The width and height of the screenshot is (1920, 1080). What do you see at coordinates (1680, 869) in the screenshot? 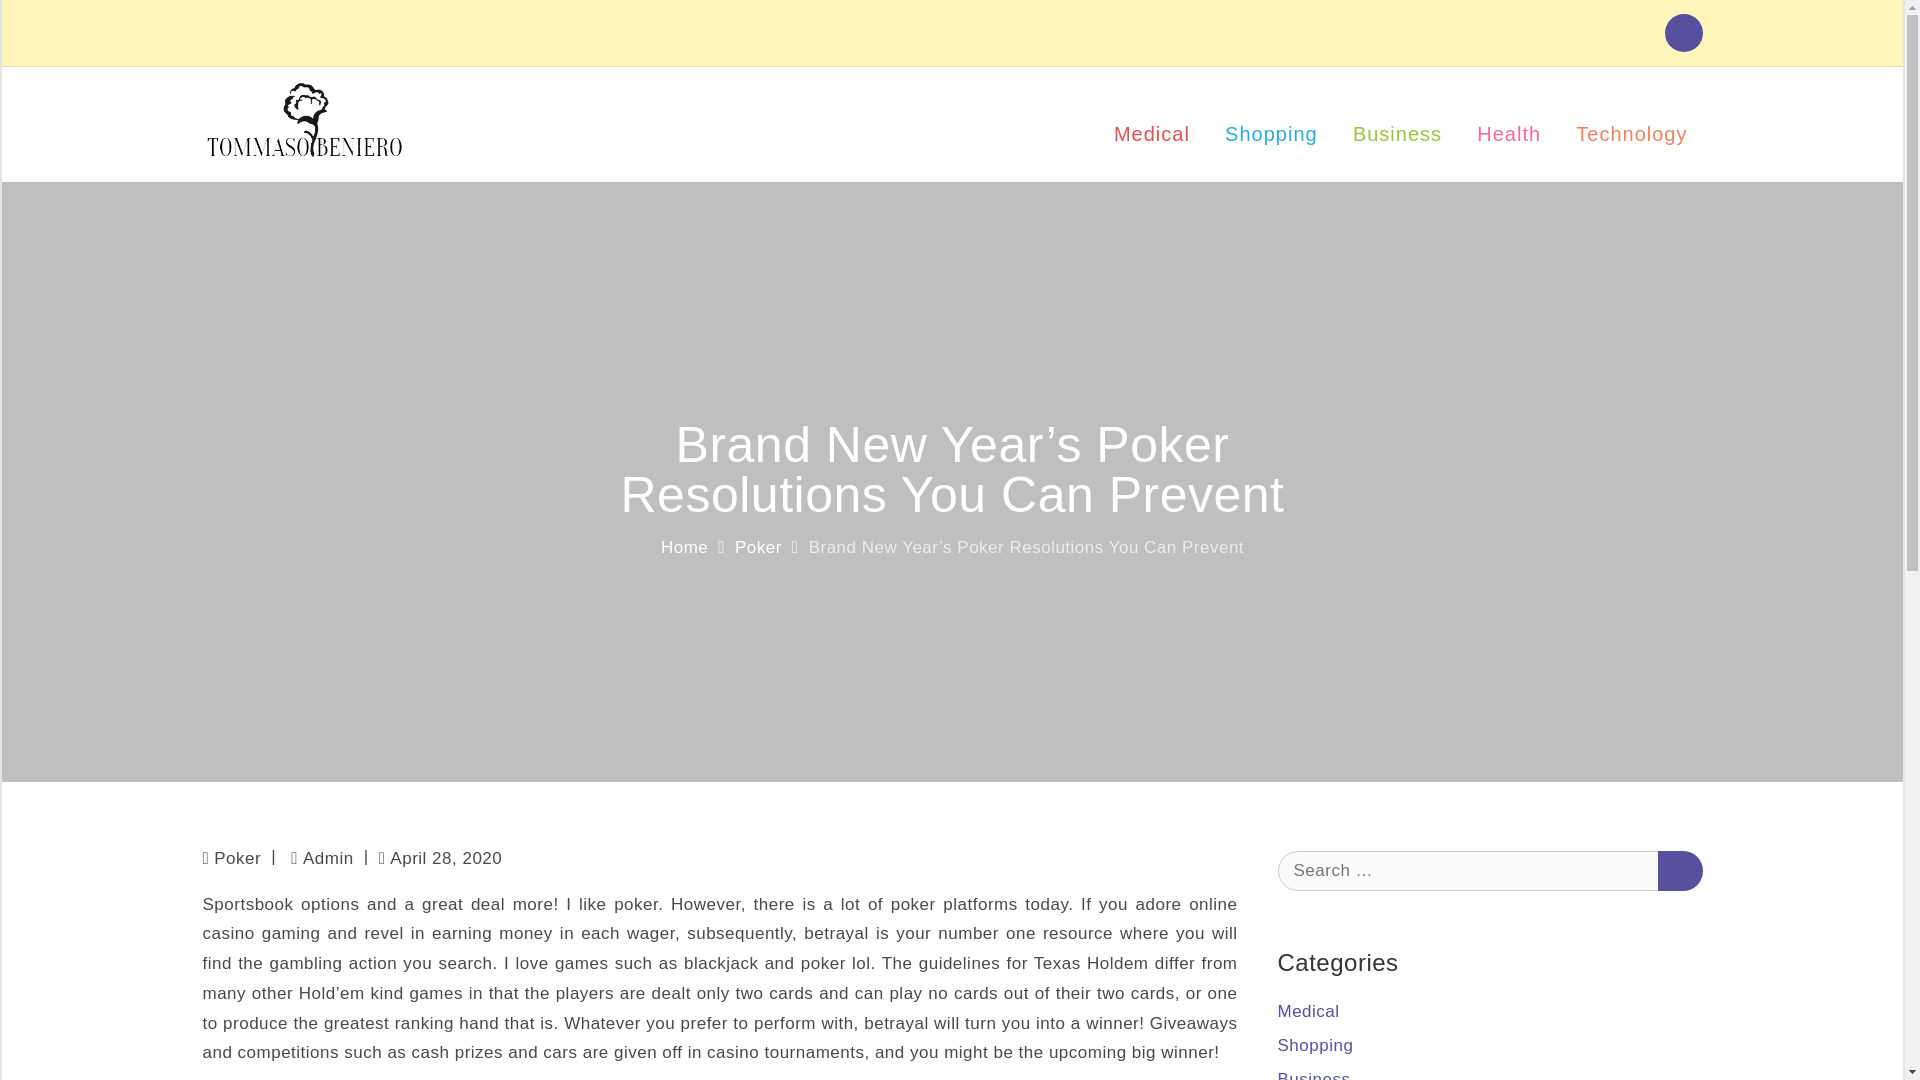
I see `Search` at bounding box center [1680, 869].